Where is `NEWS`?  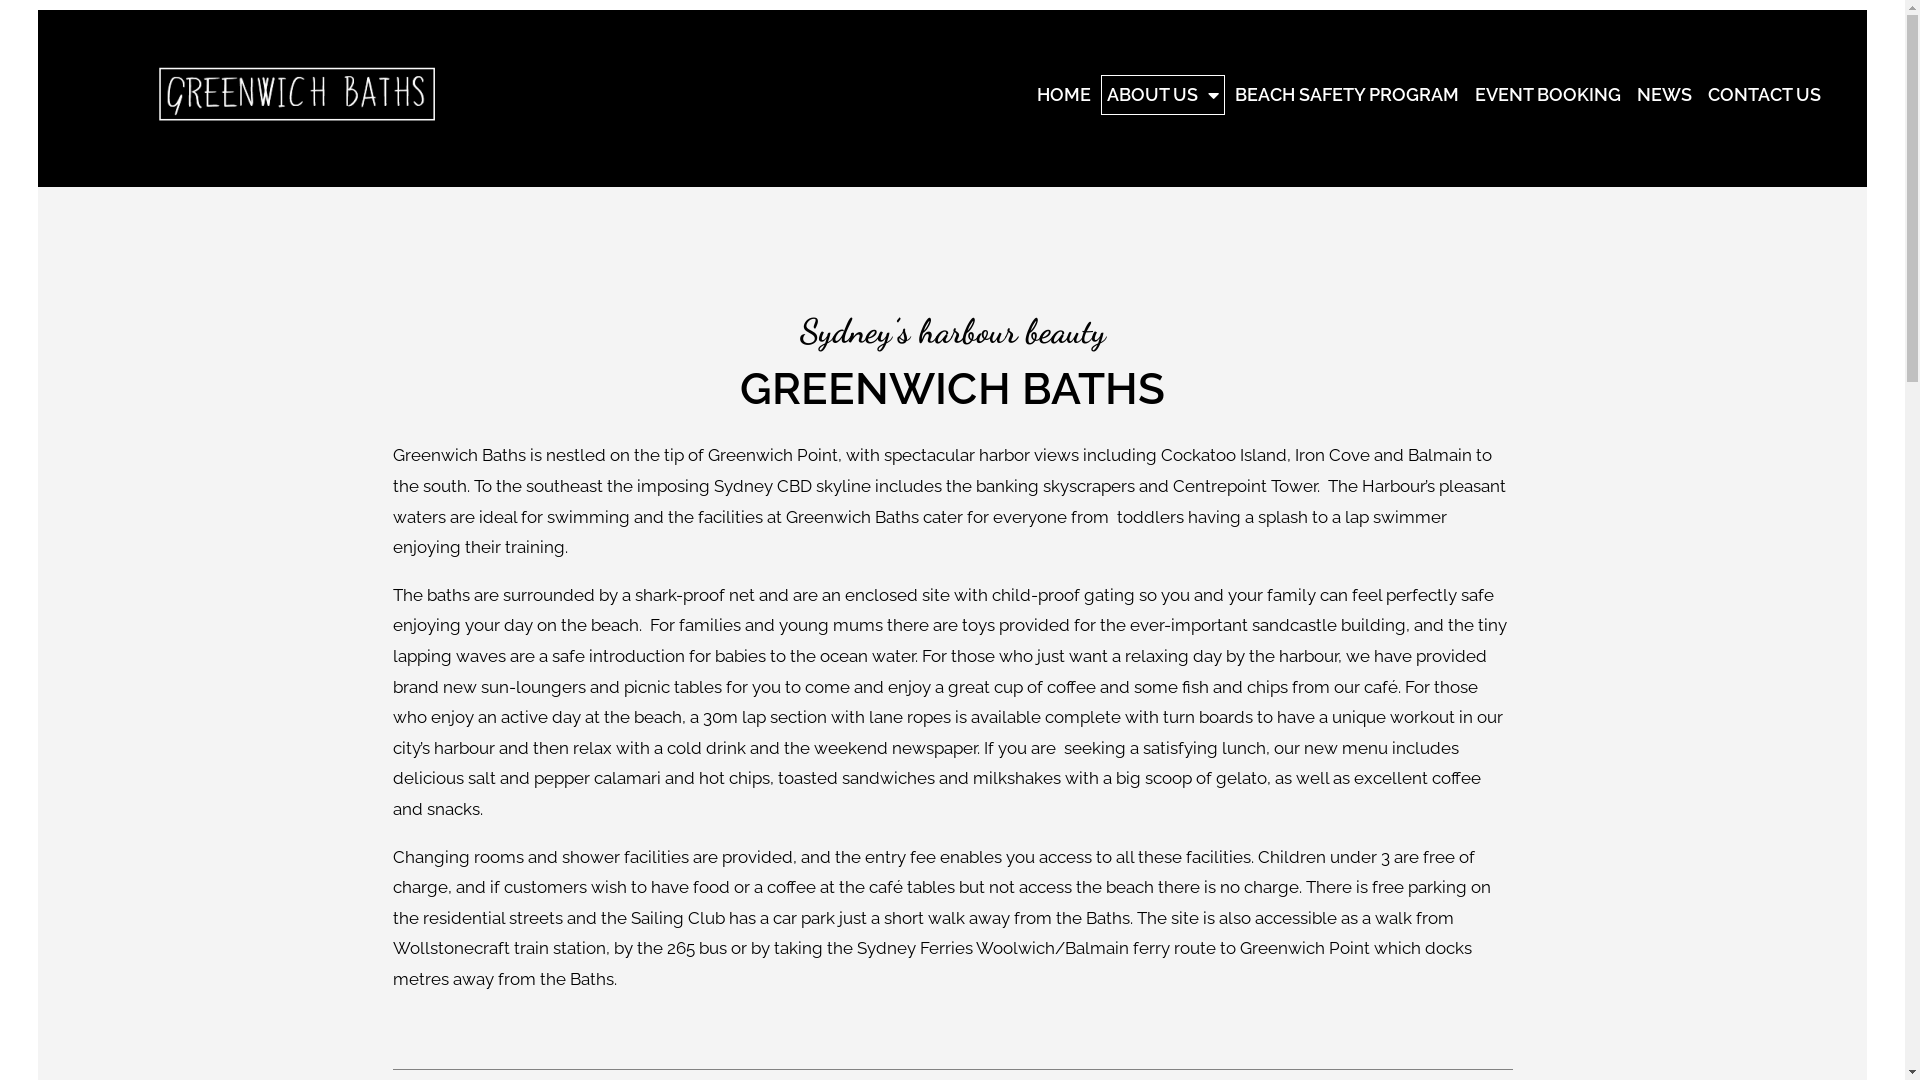
NEWS is located at coordinates (1664, 95).